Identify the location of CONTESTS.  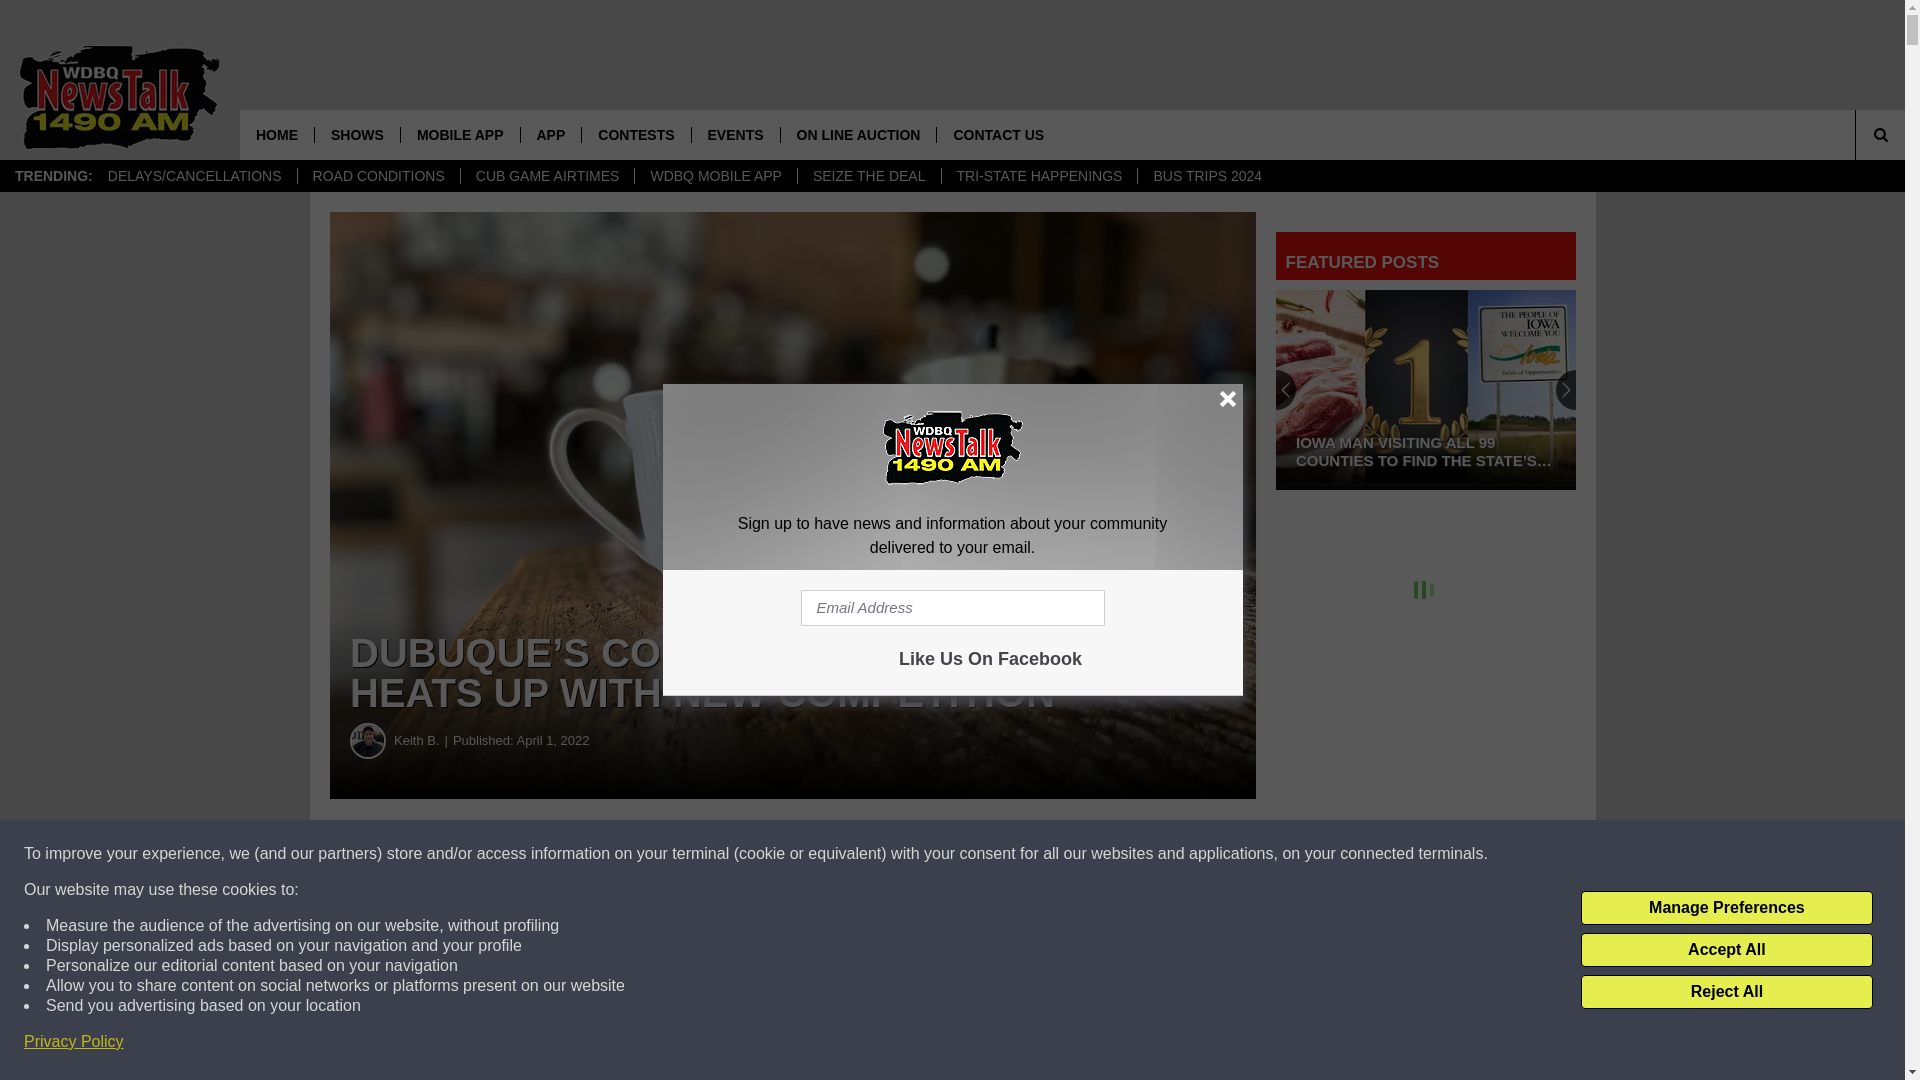
(635, 134).